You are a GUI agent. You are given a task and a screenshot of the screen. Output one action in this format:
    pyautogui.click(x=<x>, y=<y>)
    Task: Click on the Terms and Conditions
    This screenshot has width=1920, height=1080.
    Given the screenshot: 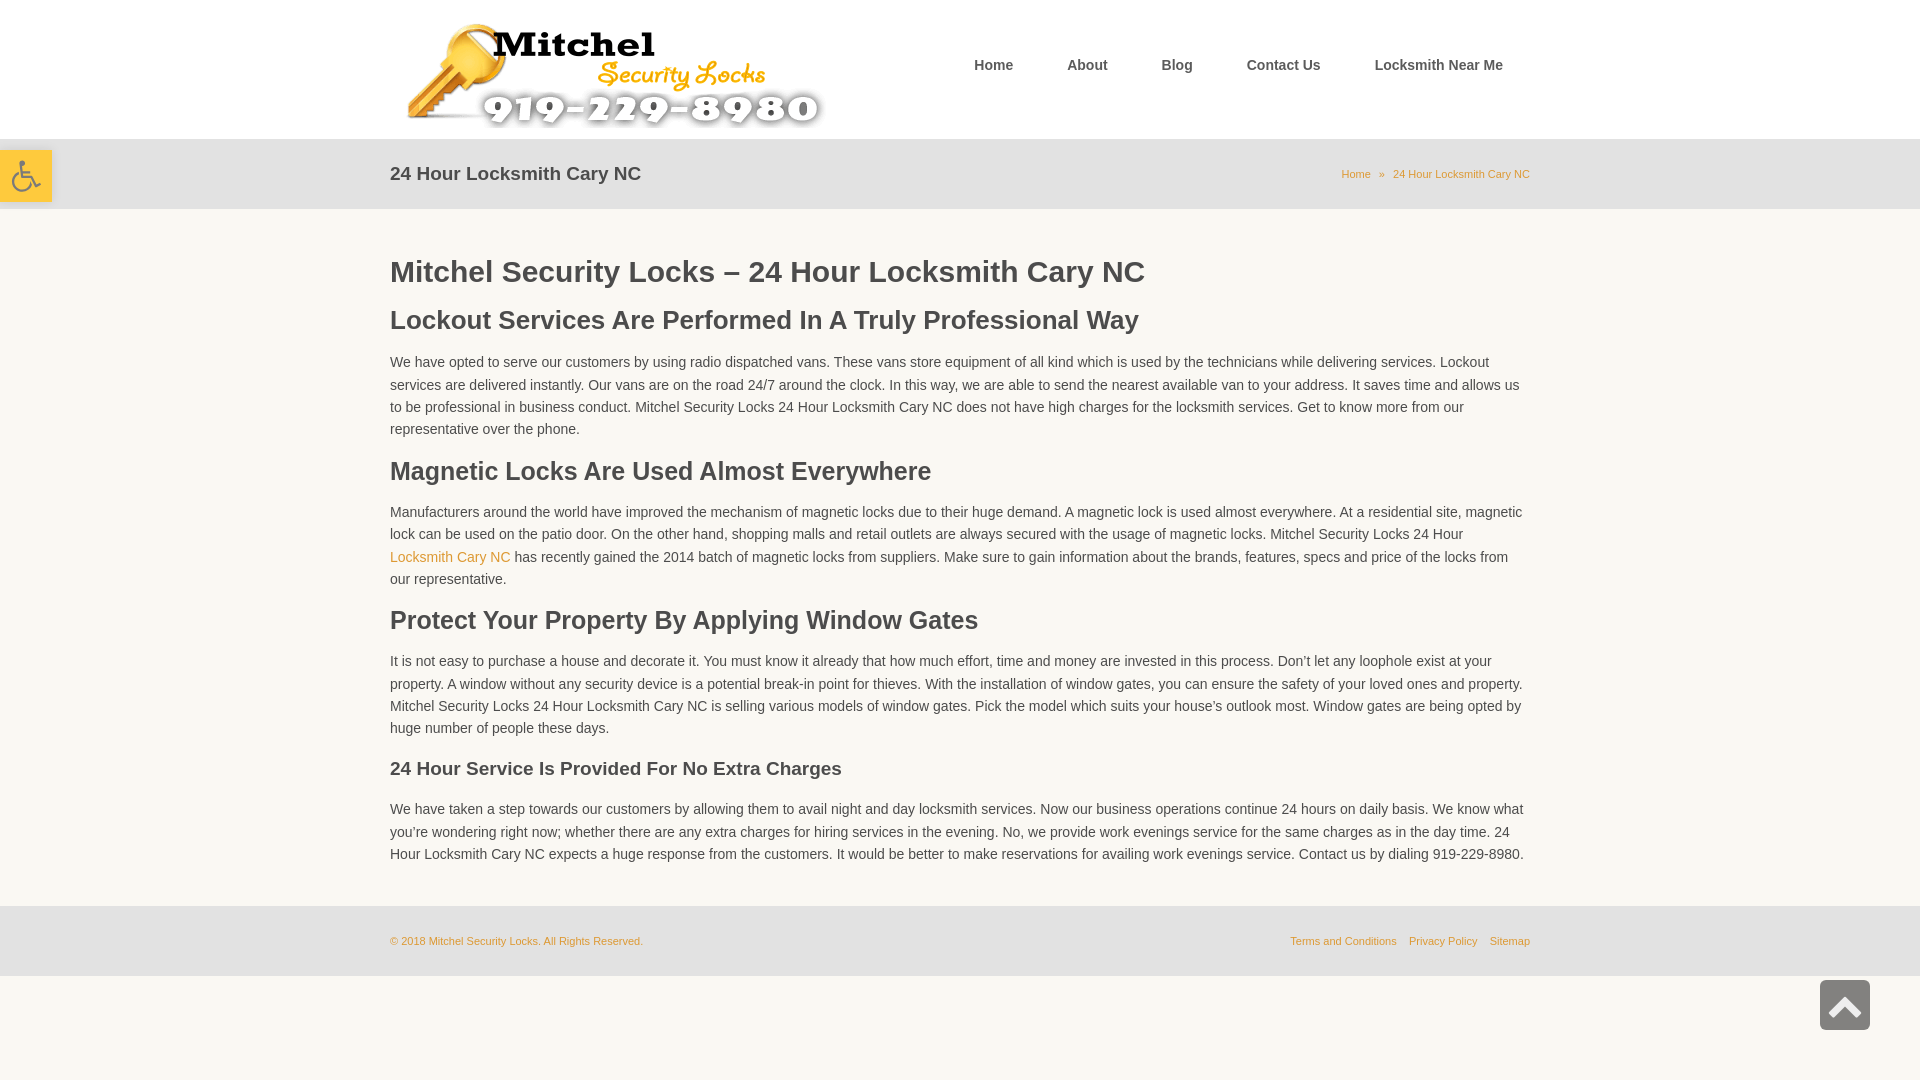 What is the action you would take?
    pyautogui.click(x=1343, y=941)
    